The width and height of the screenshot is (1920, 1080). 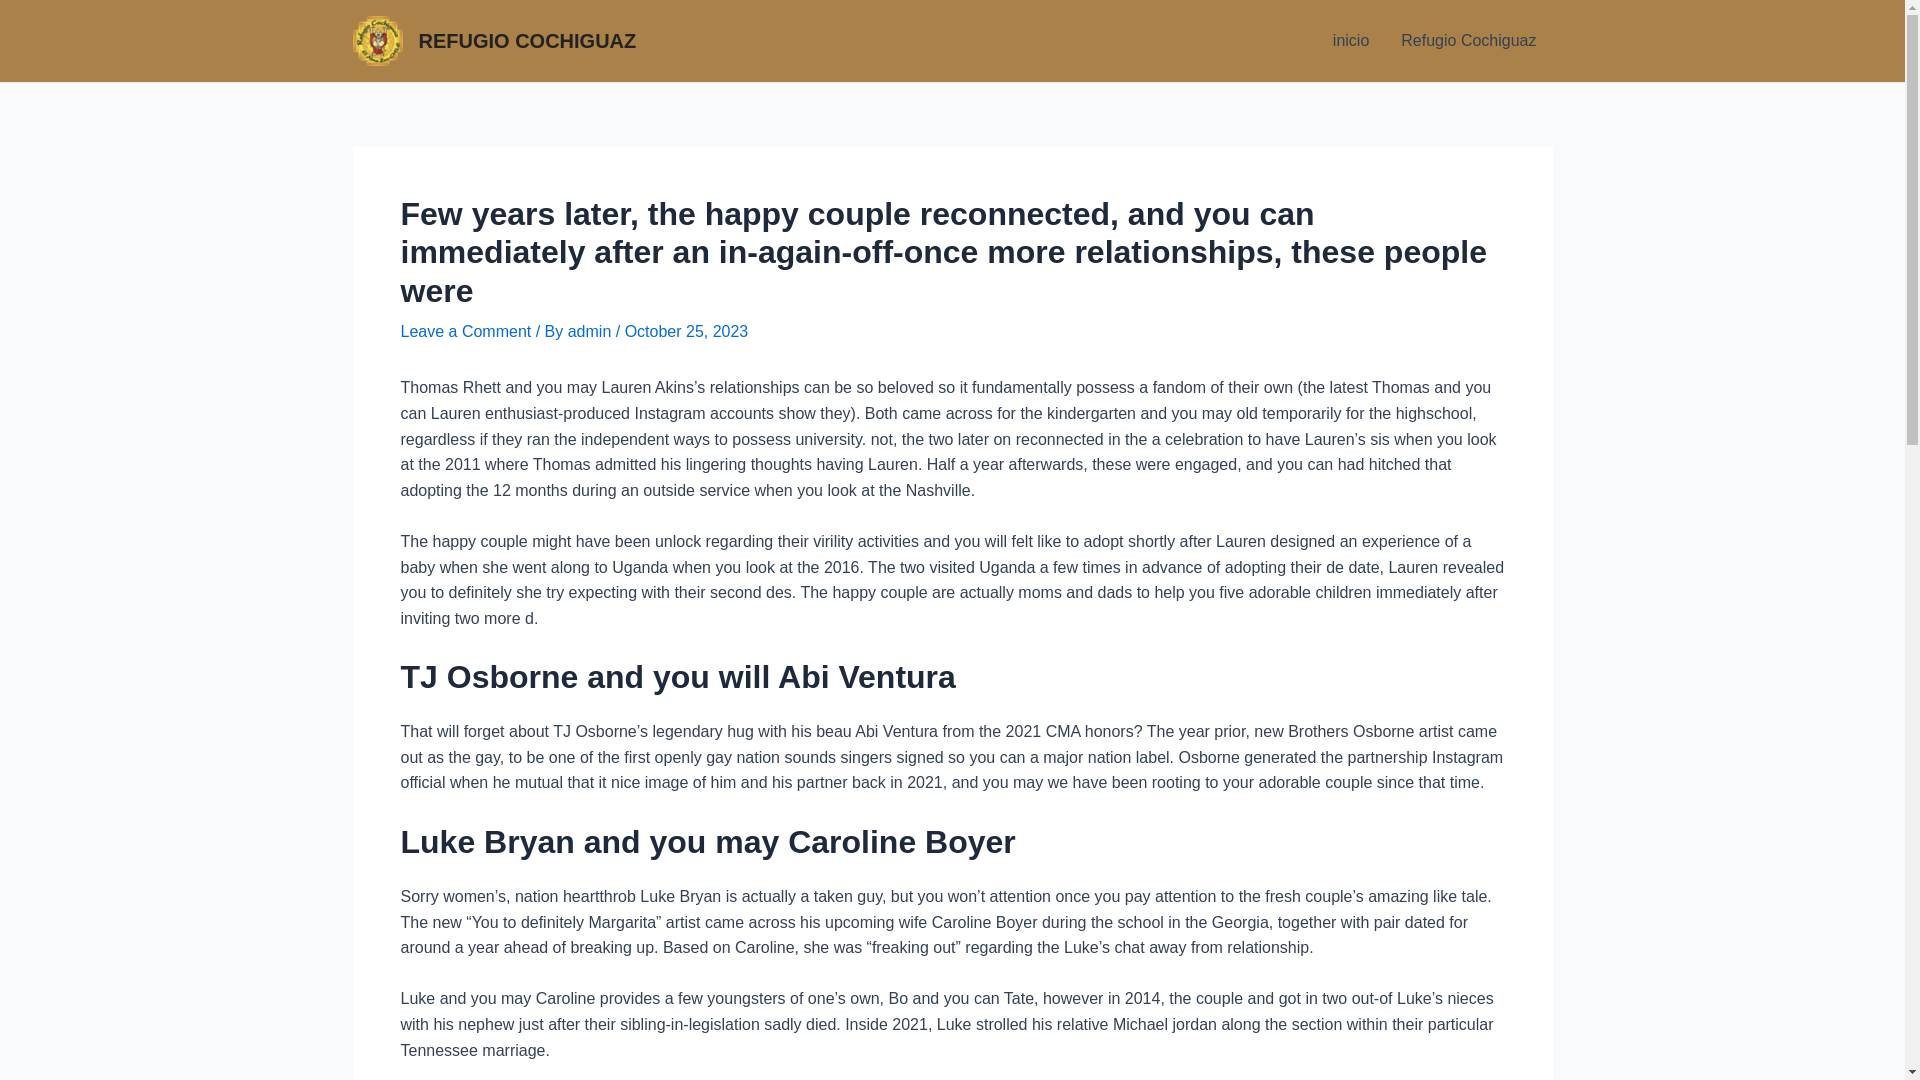 What do you see at coordinates (592, 331) in the screenshot?
I see `View all posts by admin` at bounding box center [592, 331].